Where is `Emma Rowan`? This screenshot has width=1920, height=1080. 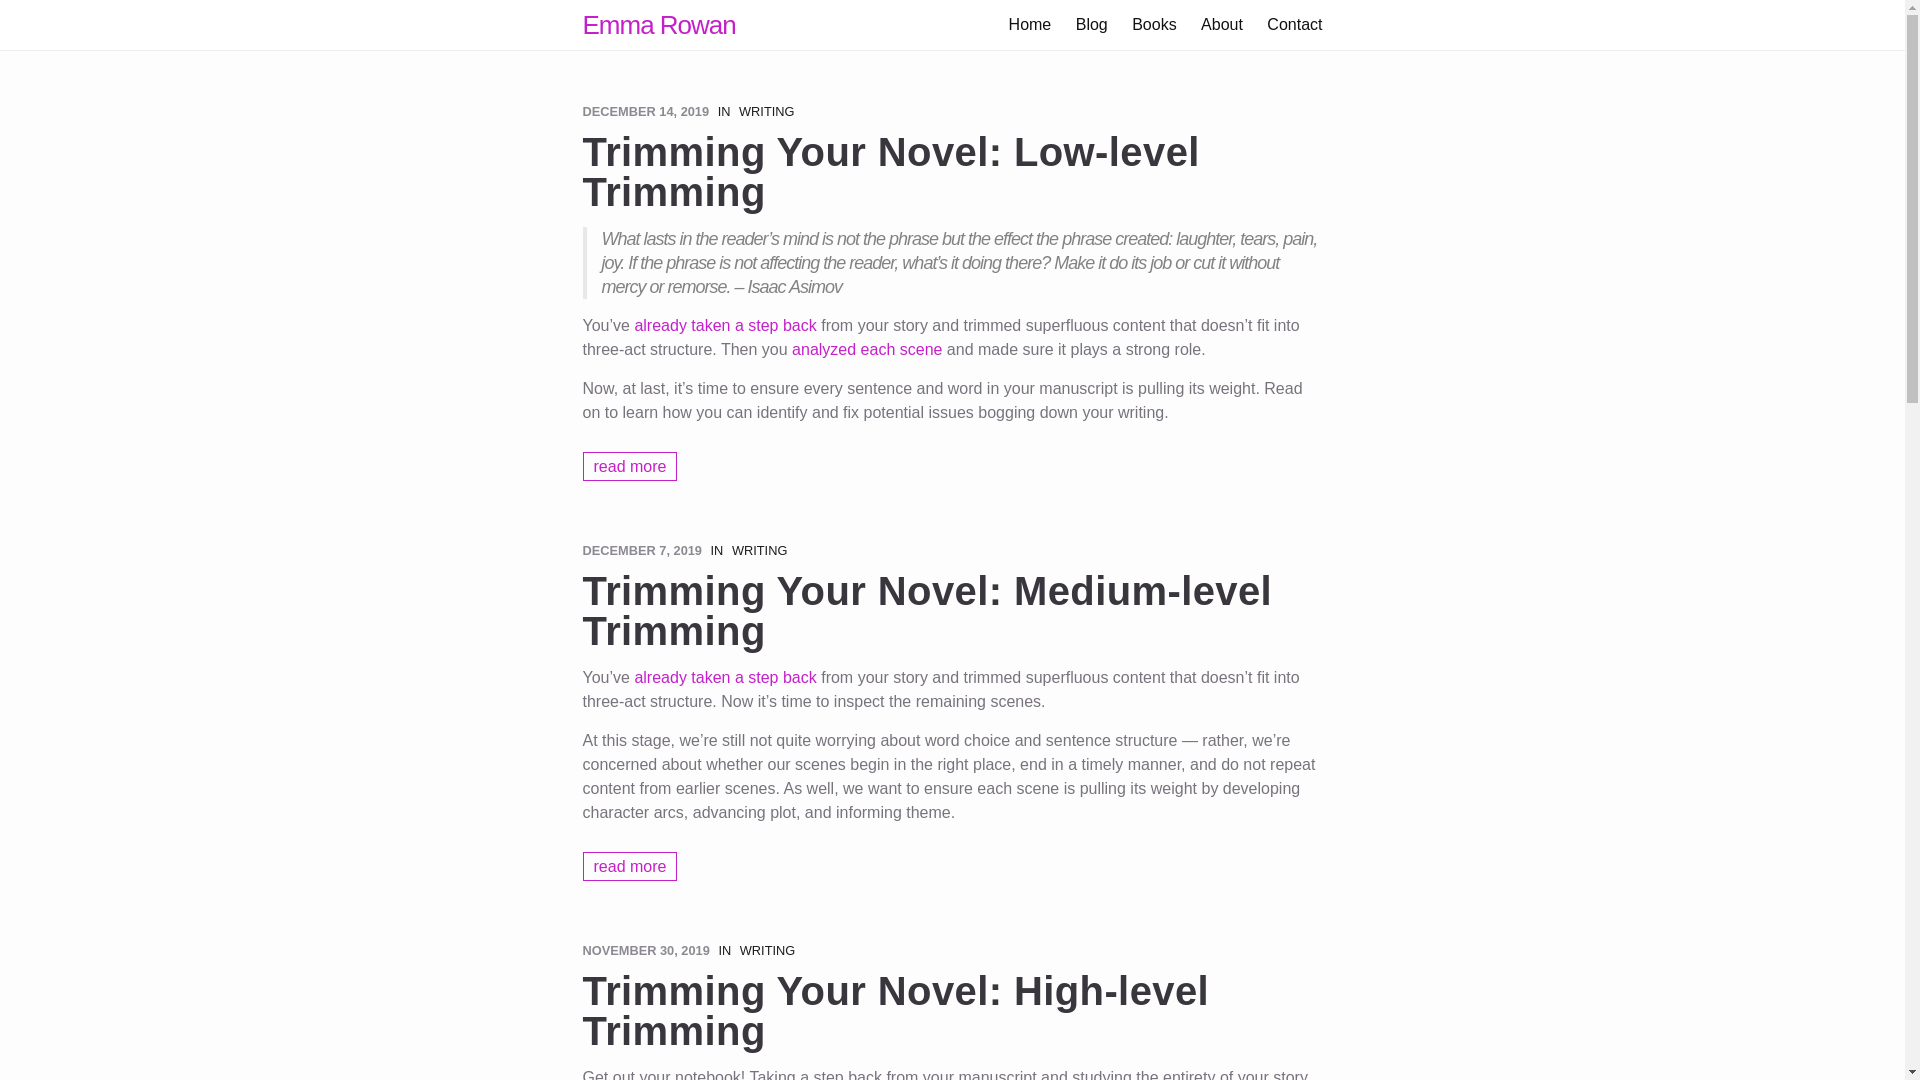
Emma Rowan is located at coordinates (658, 24).